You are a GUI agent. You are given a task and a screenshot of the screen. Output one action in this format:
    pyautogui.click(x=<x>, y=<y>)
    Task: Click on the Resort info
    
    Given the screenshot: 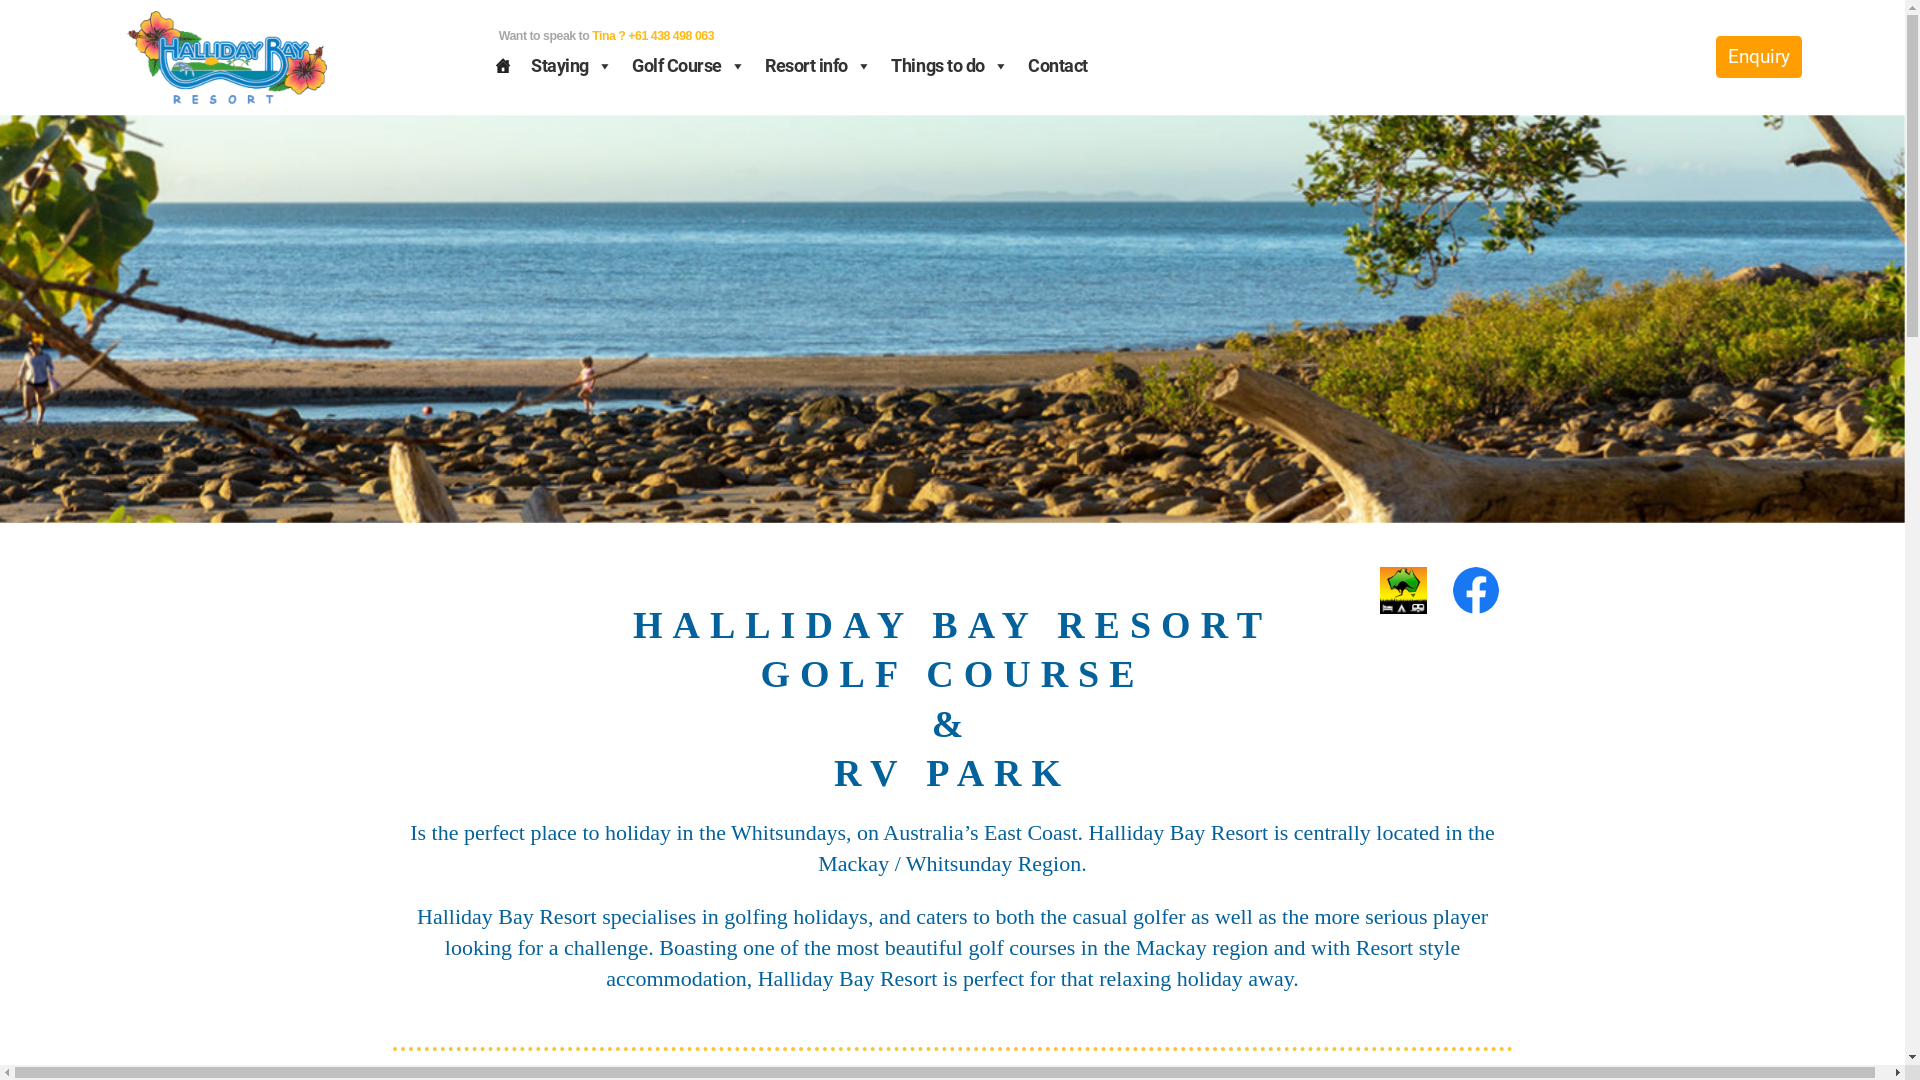 What is the action you would take?
    pyautogui.click(x=818, y=66)
    